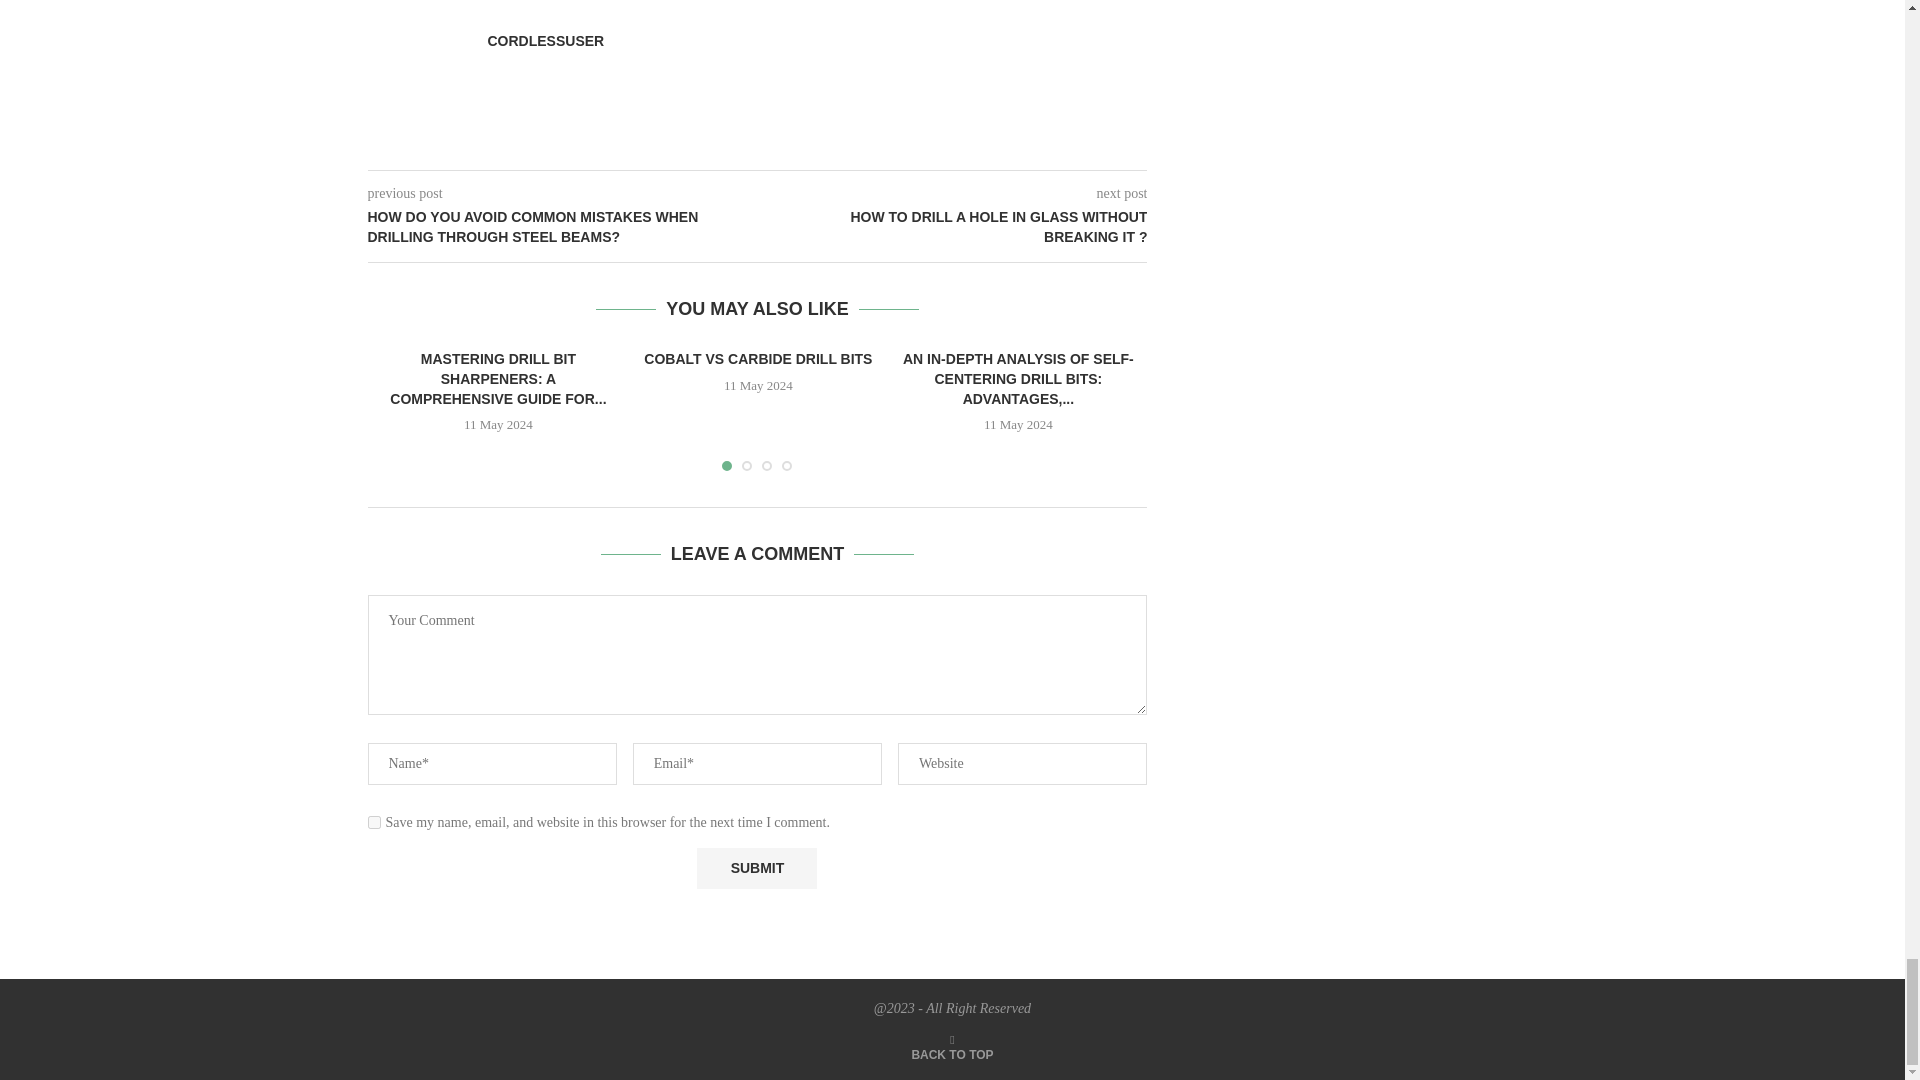  I want to click on yes, so click(374, 822).